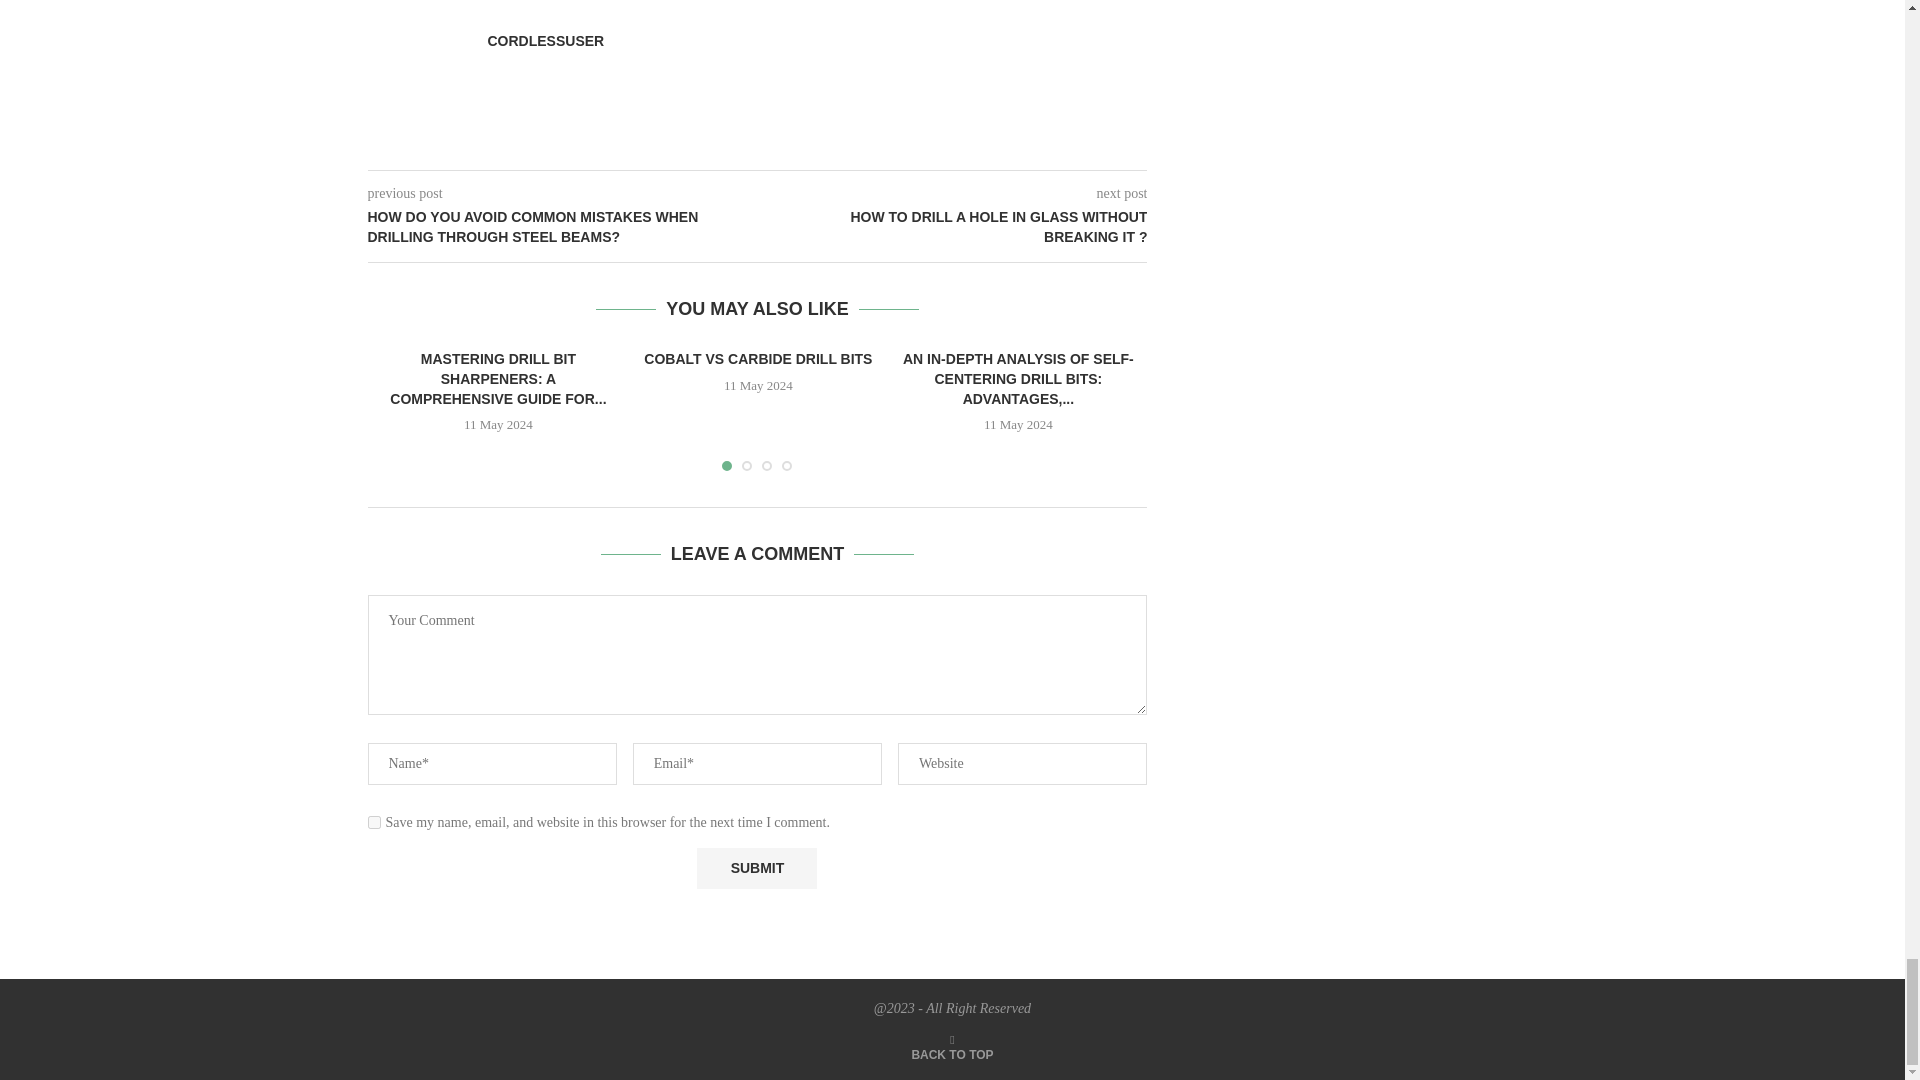  I want to click on yes, so click(374, 822).